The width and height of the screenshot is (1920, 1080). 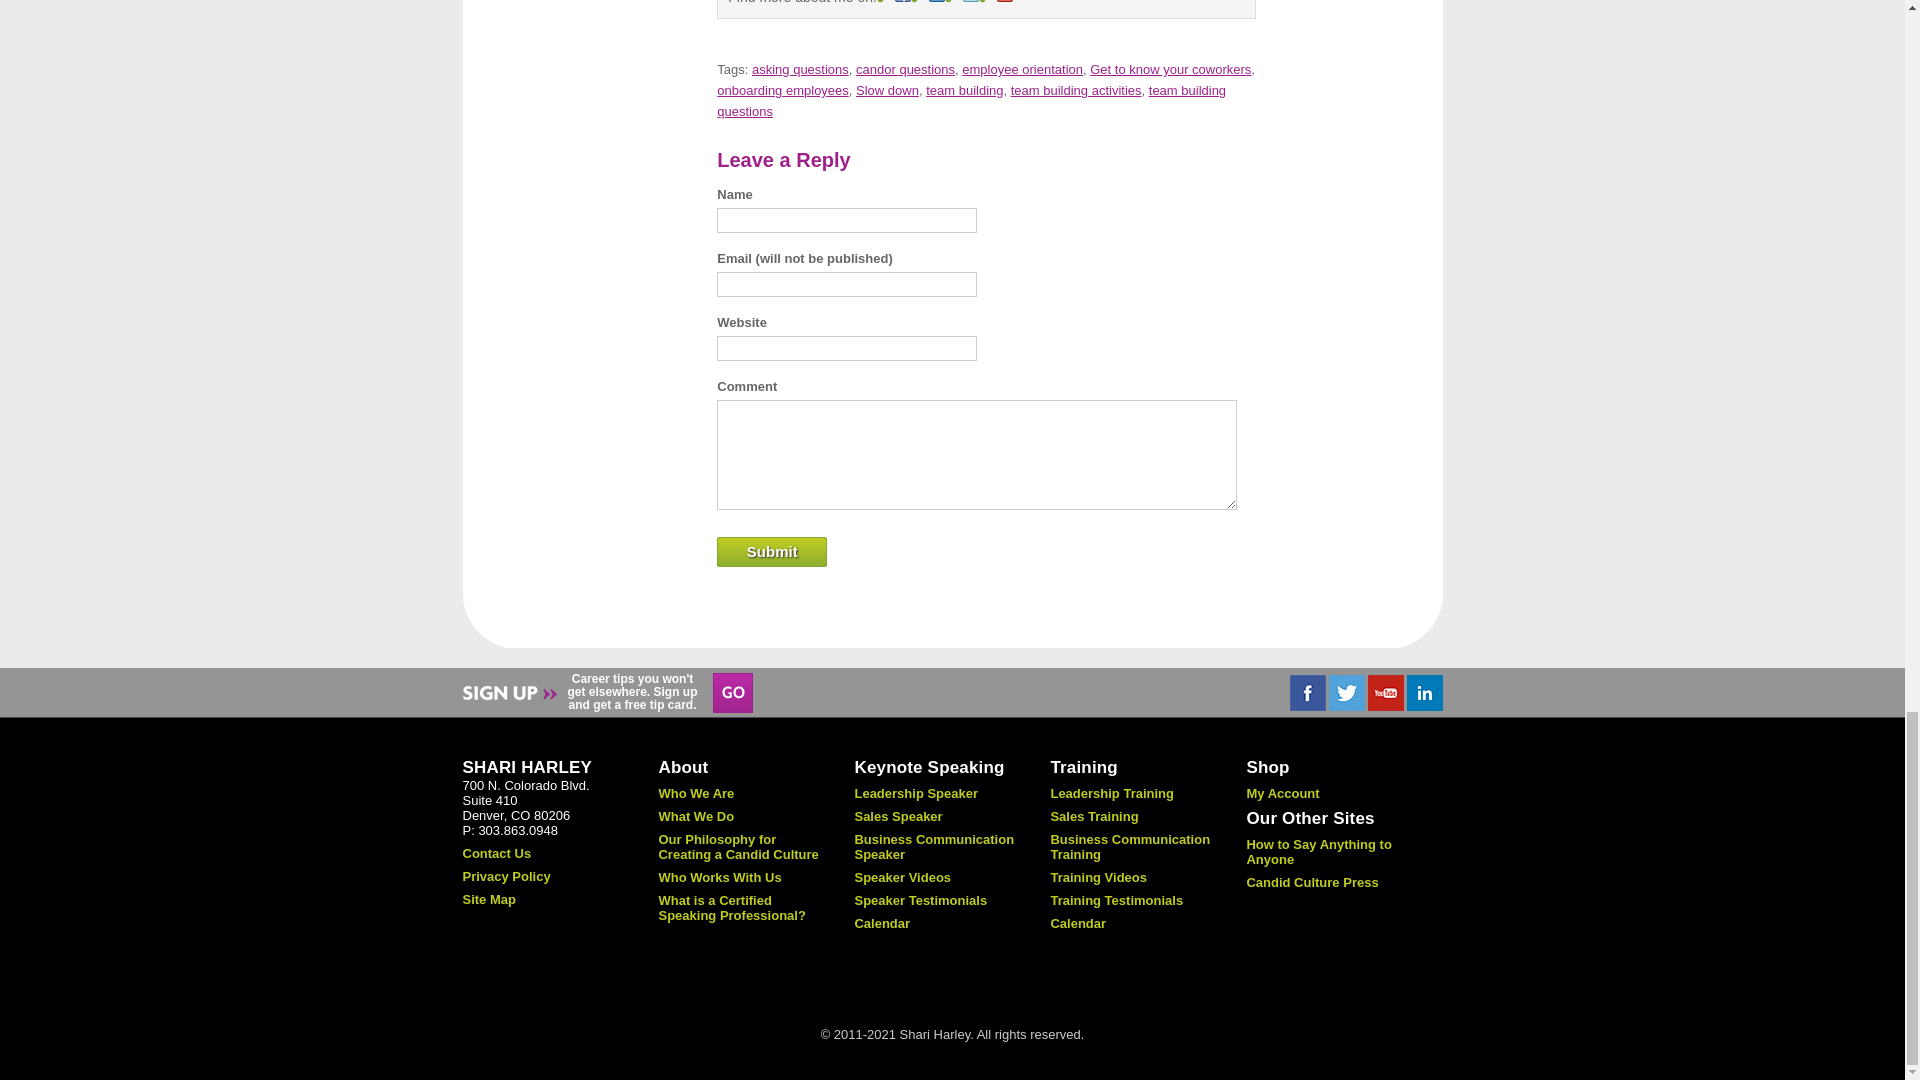 I want to click on Twitter, so click(x=1346, y=692).